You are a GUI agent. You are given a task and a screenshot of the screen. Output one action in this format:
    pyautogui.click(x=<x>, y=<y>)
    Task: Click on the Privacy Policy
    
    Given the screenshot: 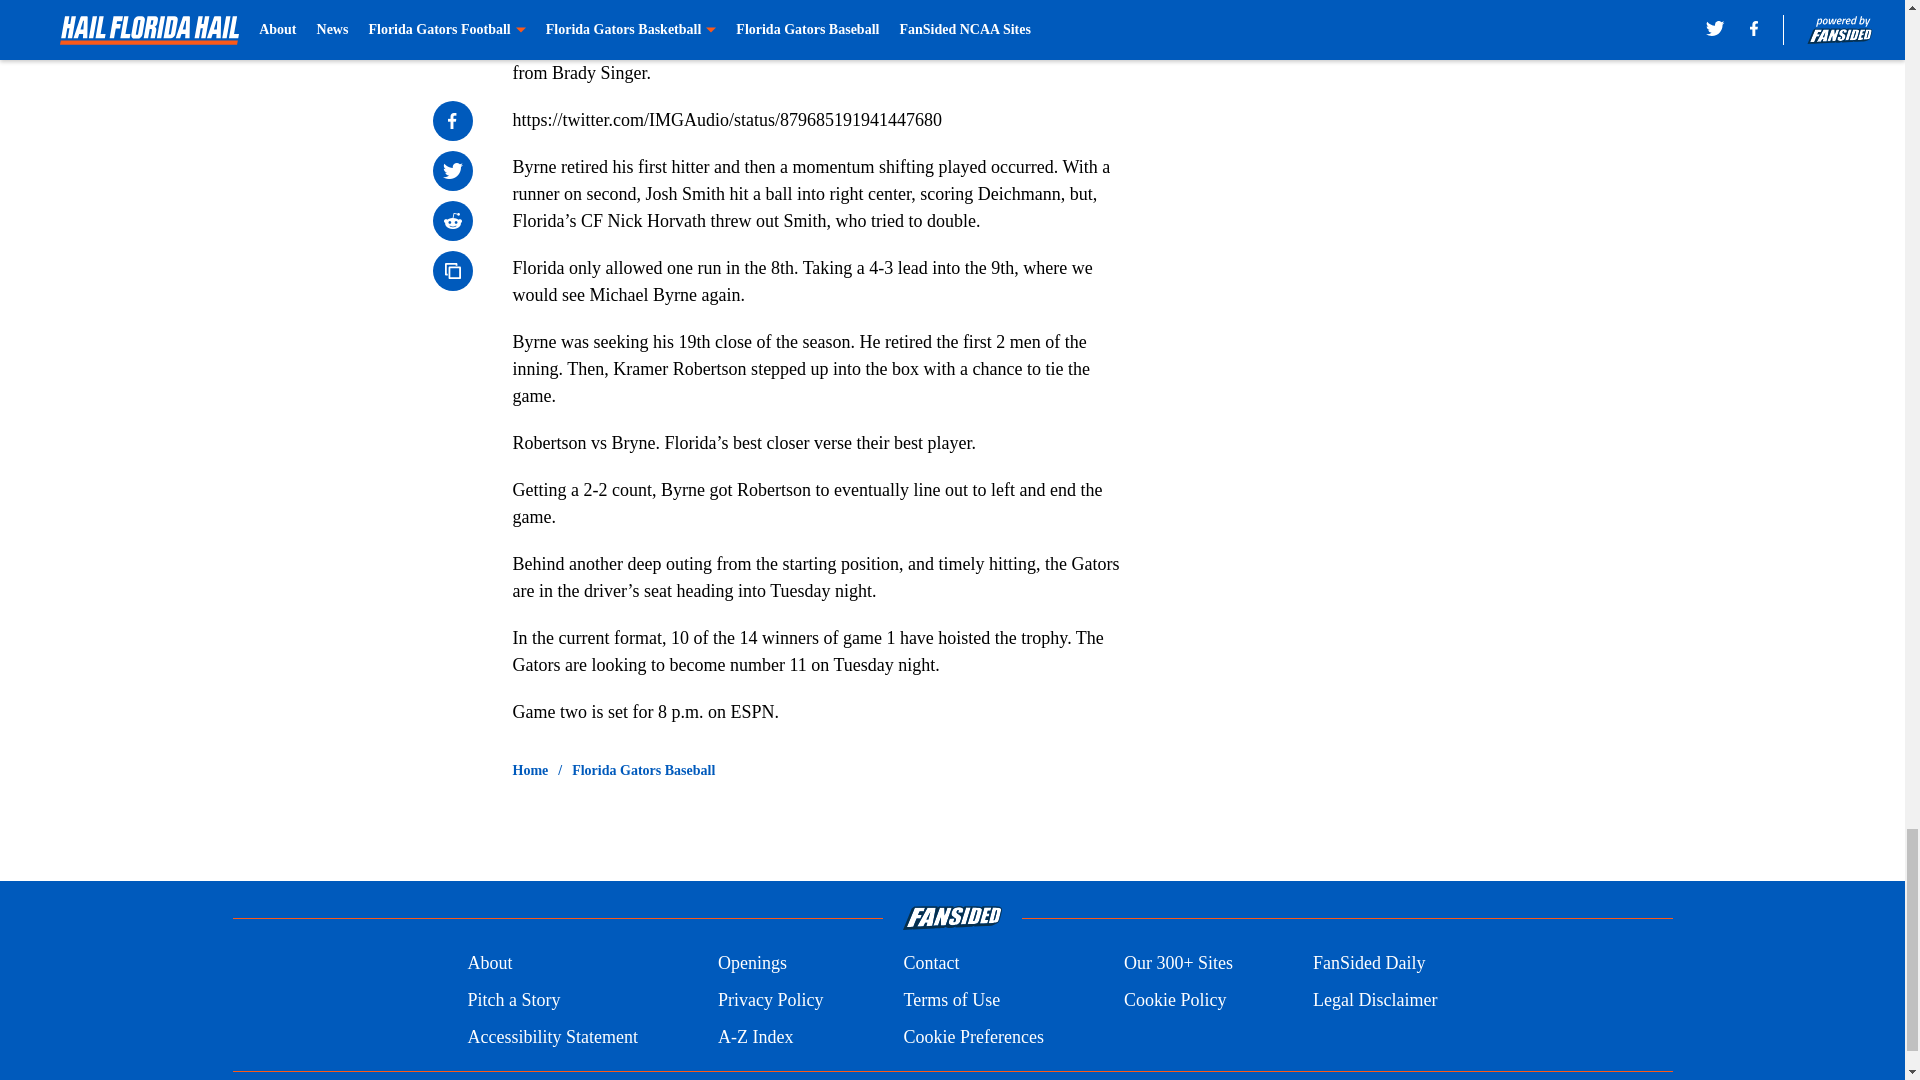 What is the action you would take?
    pyautogui.click(x=770, y=1000)
    